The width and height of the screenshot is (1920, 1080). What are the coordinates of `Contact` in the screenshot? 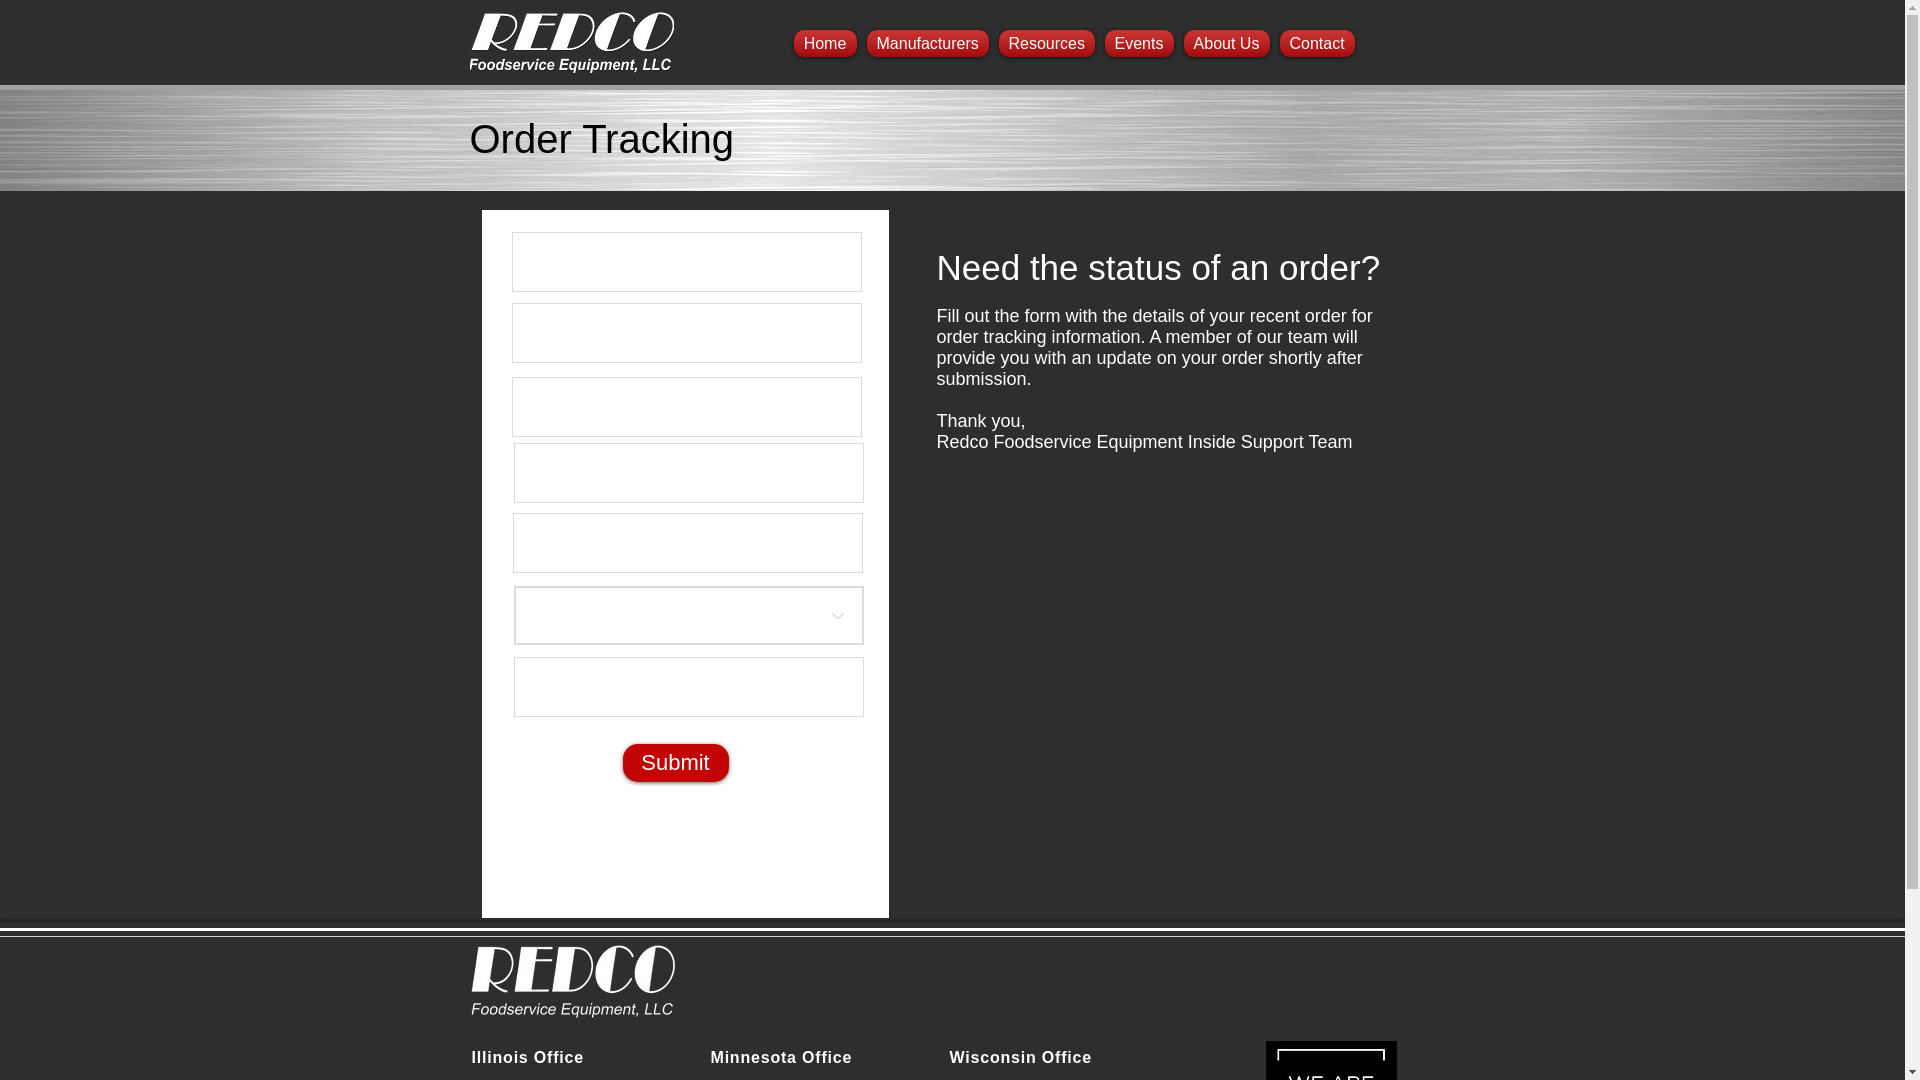 It's located at (1316, 44).